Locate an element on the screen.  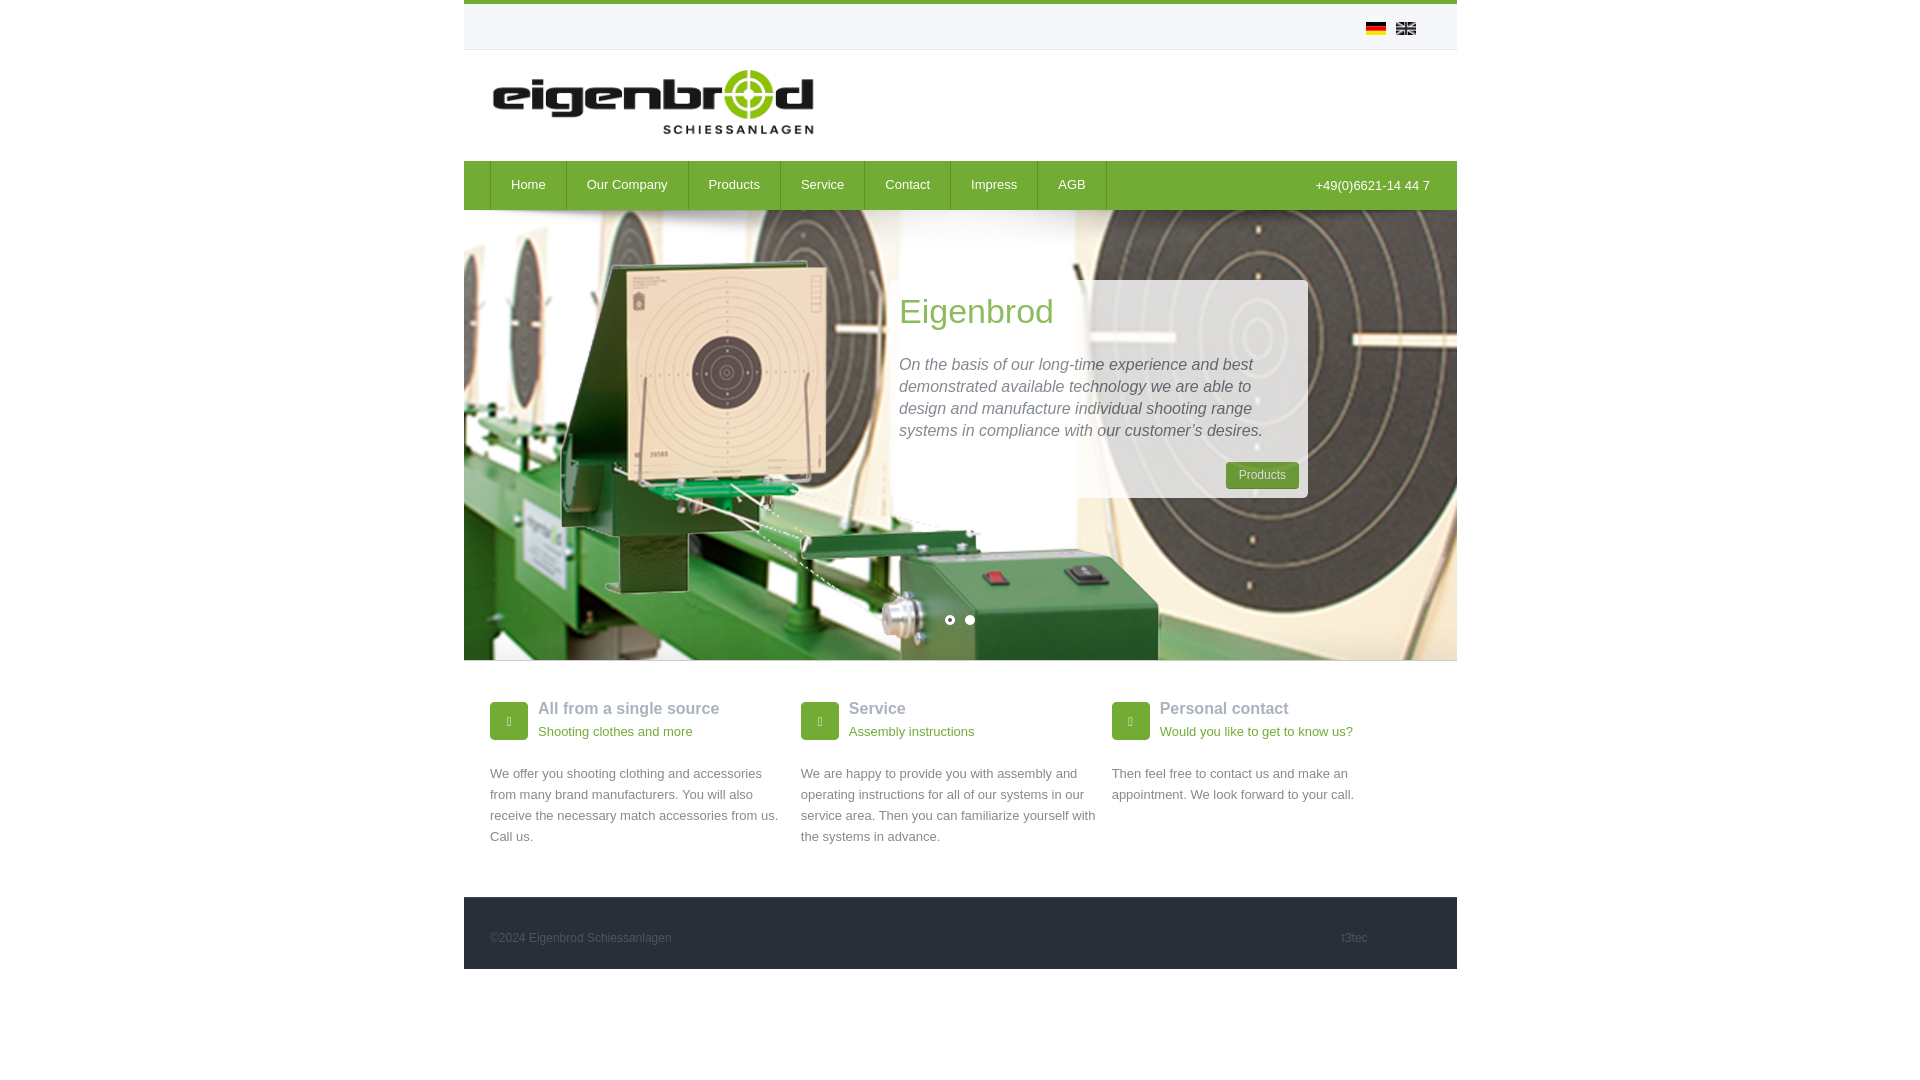
Impress is located at coordinates (993, 184).